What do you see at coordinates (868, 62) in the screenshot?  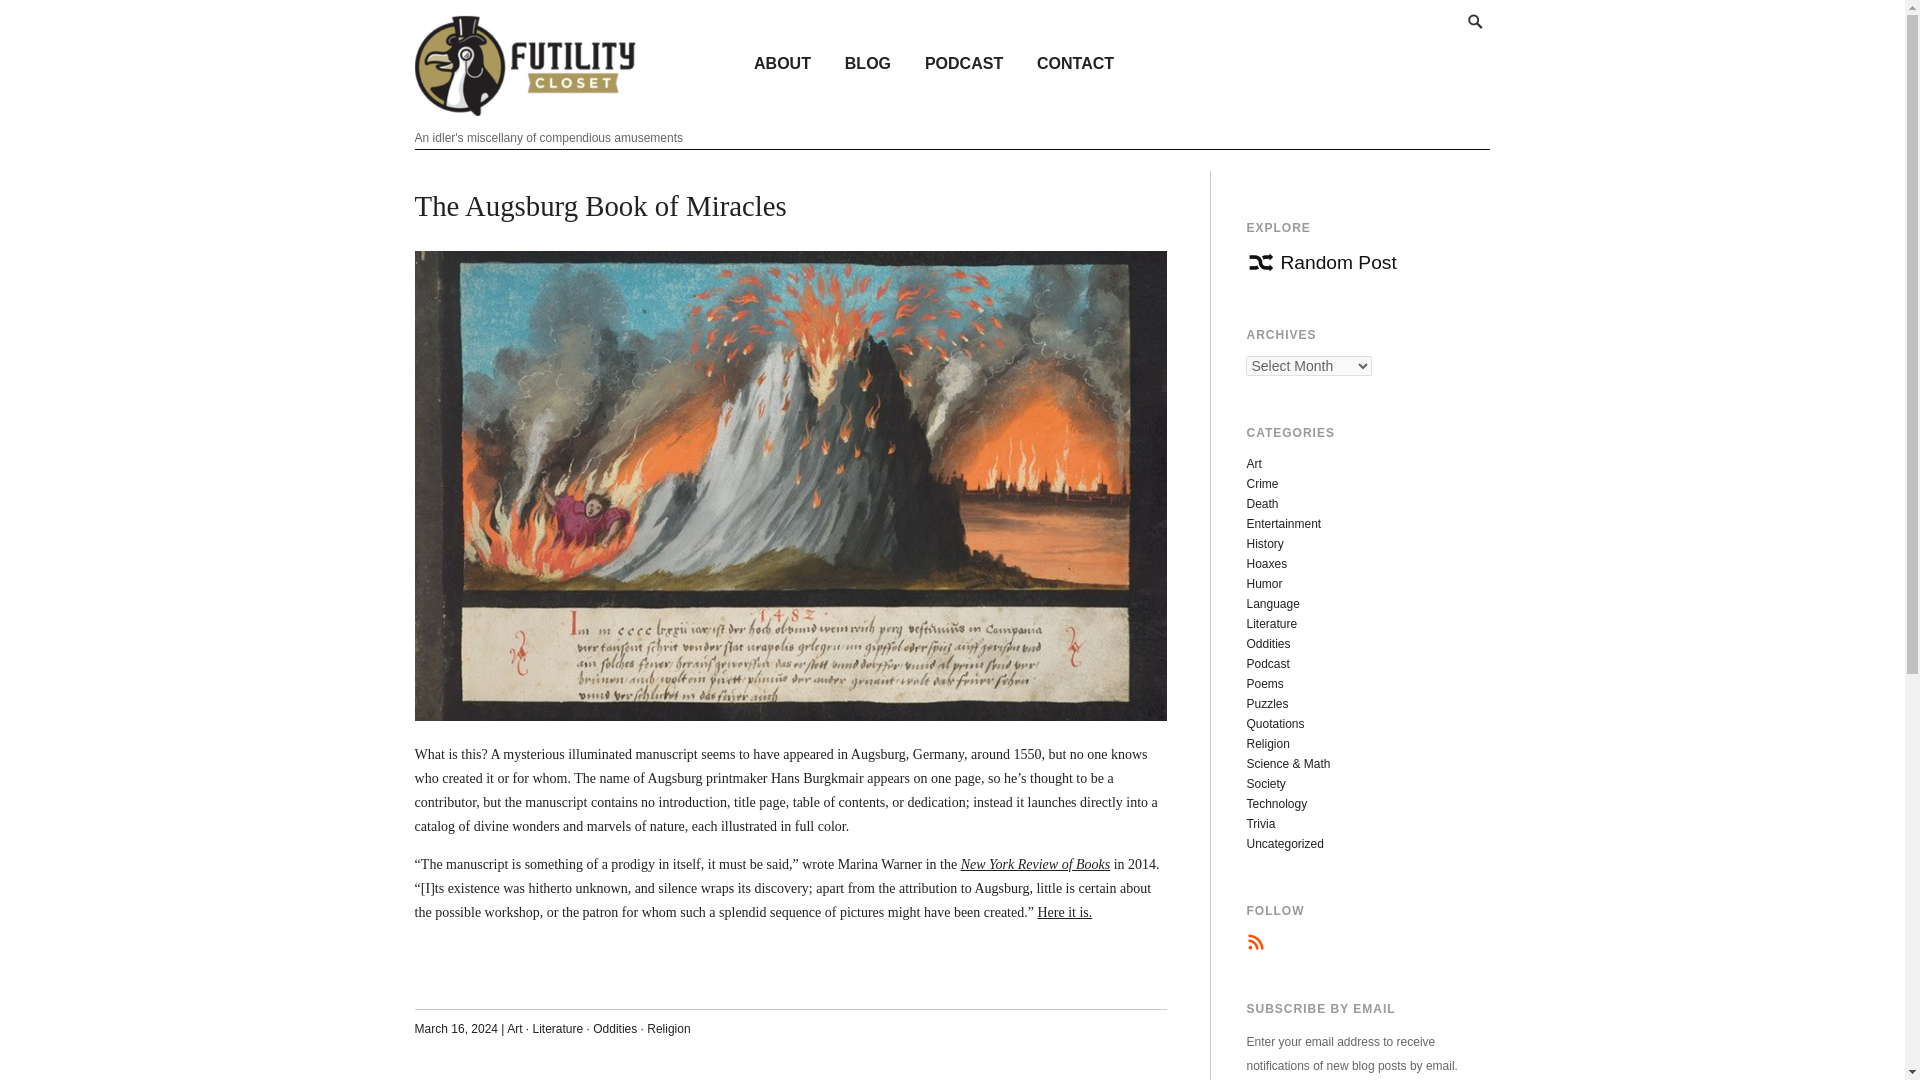 I see `BLOG` at bounding box center [868, 62].